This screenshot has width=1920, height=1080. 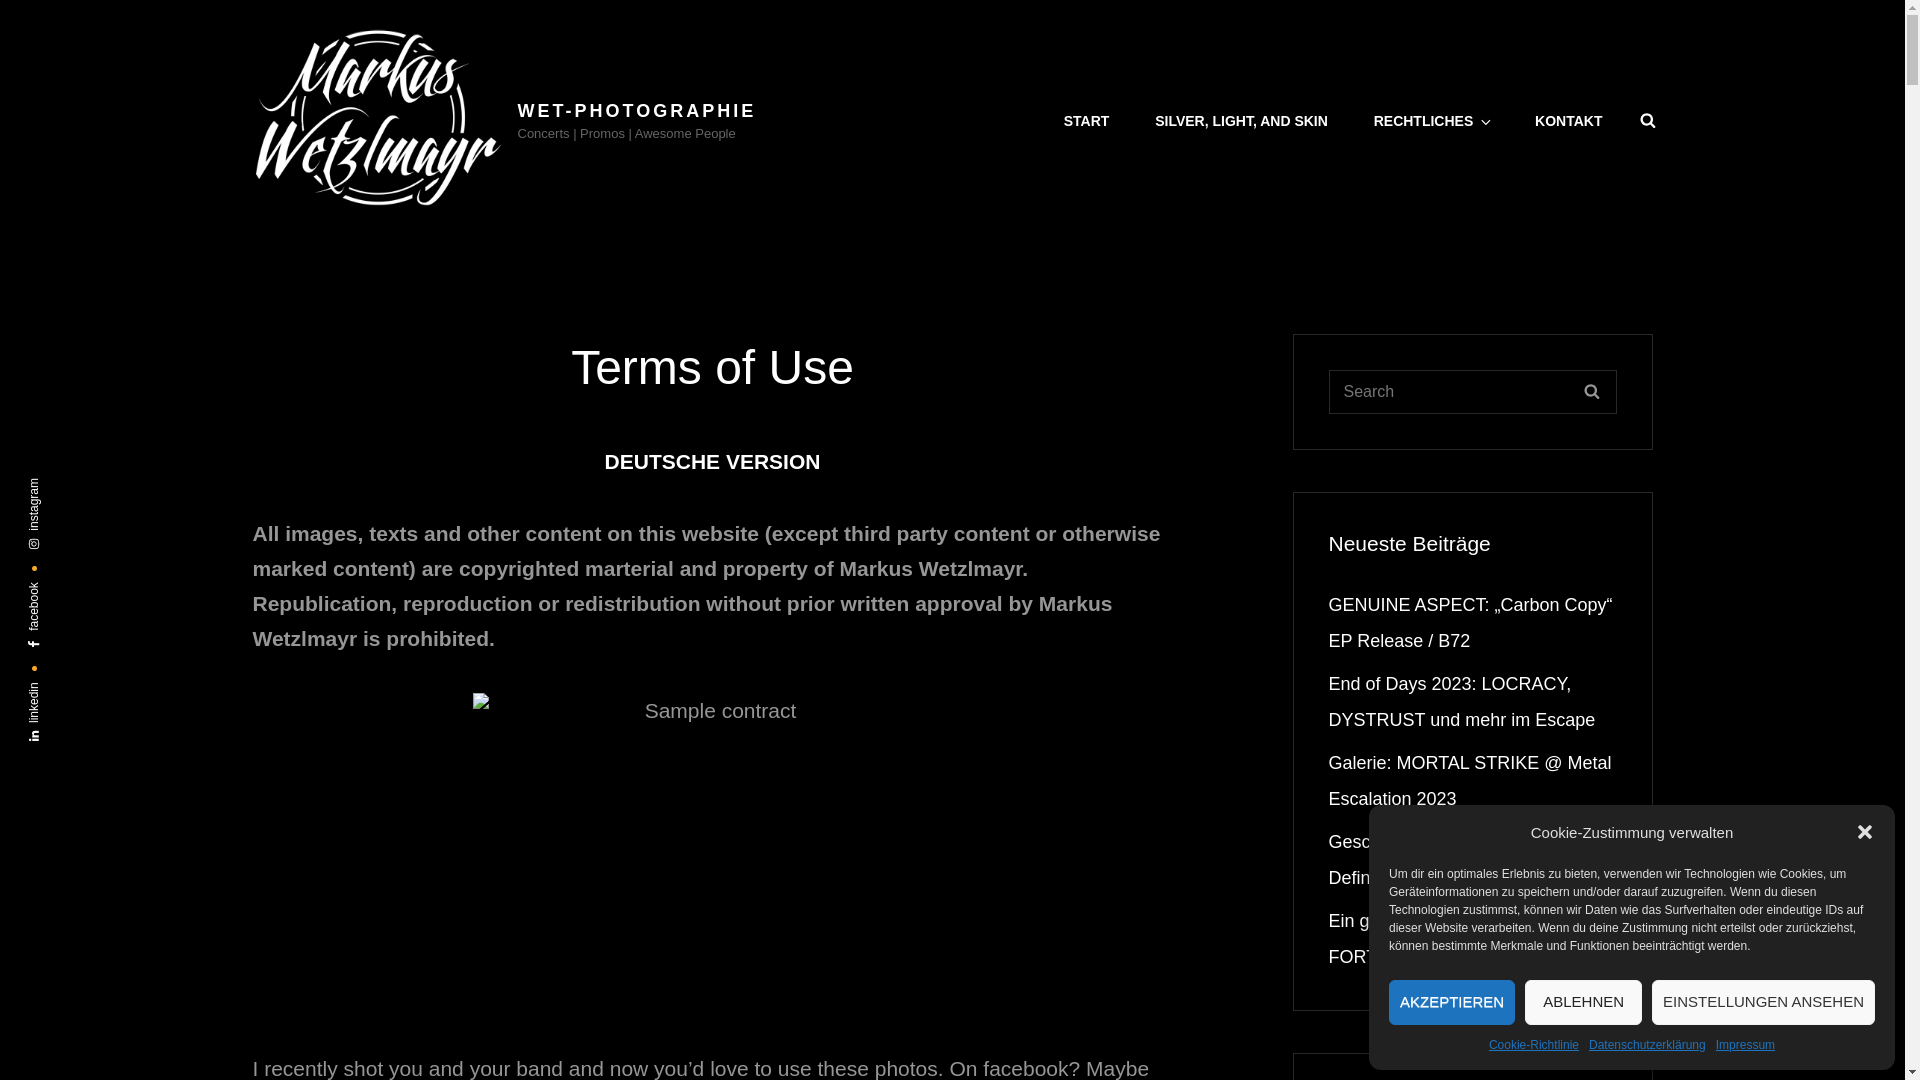 What do you see at coordinates (1568, 120) in the screenshot?
I see `KONTAKT` at bounding box center [1568, 120].